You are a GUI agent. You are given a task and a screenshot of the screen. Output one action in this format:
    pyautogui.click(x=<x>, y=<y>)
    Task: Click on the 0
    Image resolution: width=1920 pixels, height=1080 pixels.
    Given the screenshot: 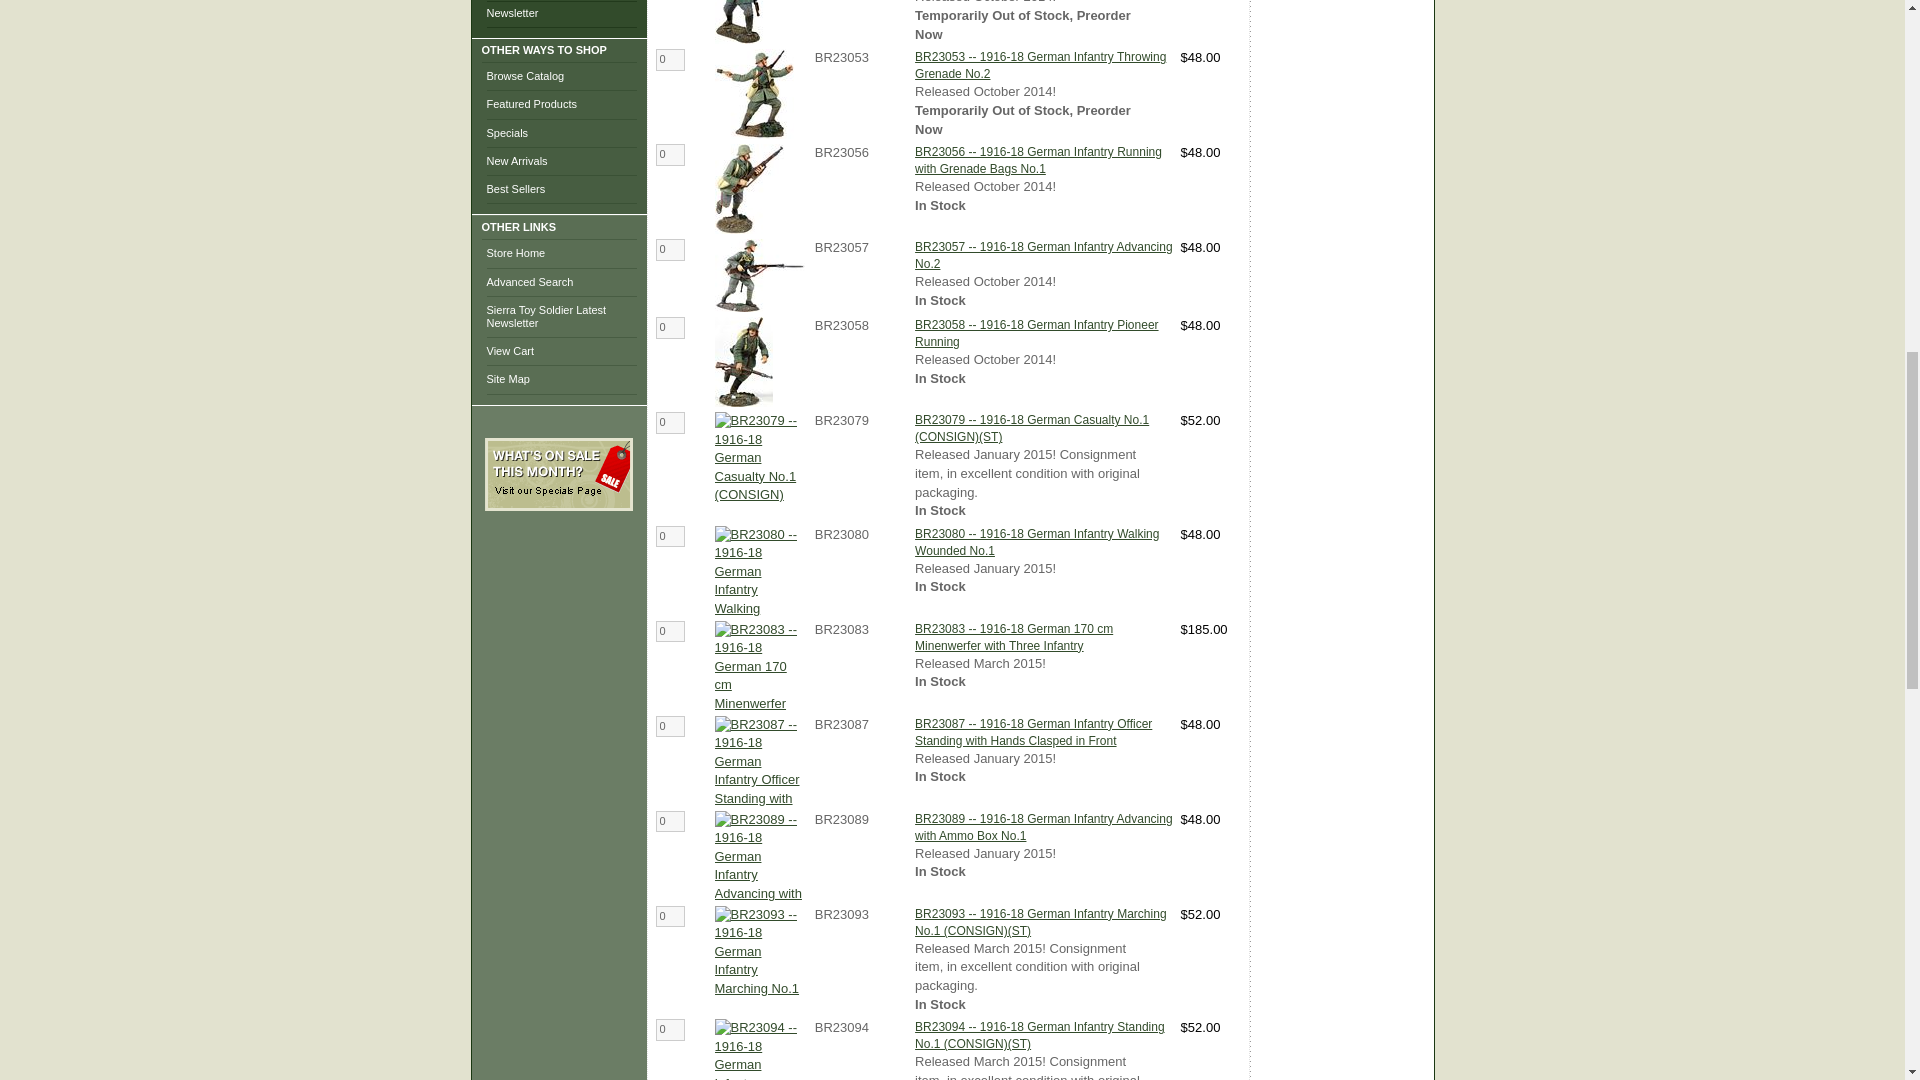 What is the action you would take?
    pyautogui.click(x=670, y=60)
    